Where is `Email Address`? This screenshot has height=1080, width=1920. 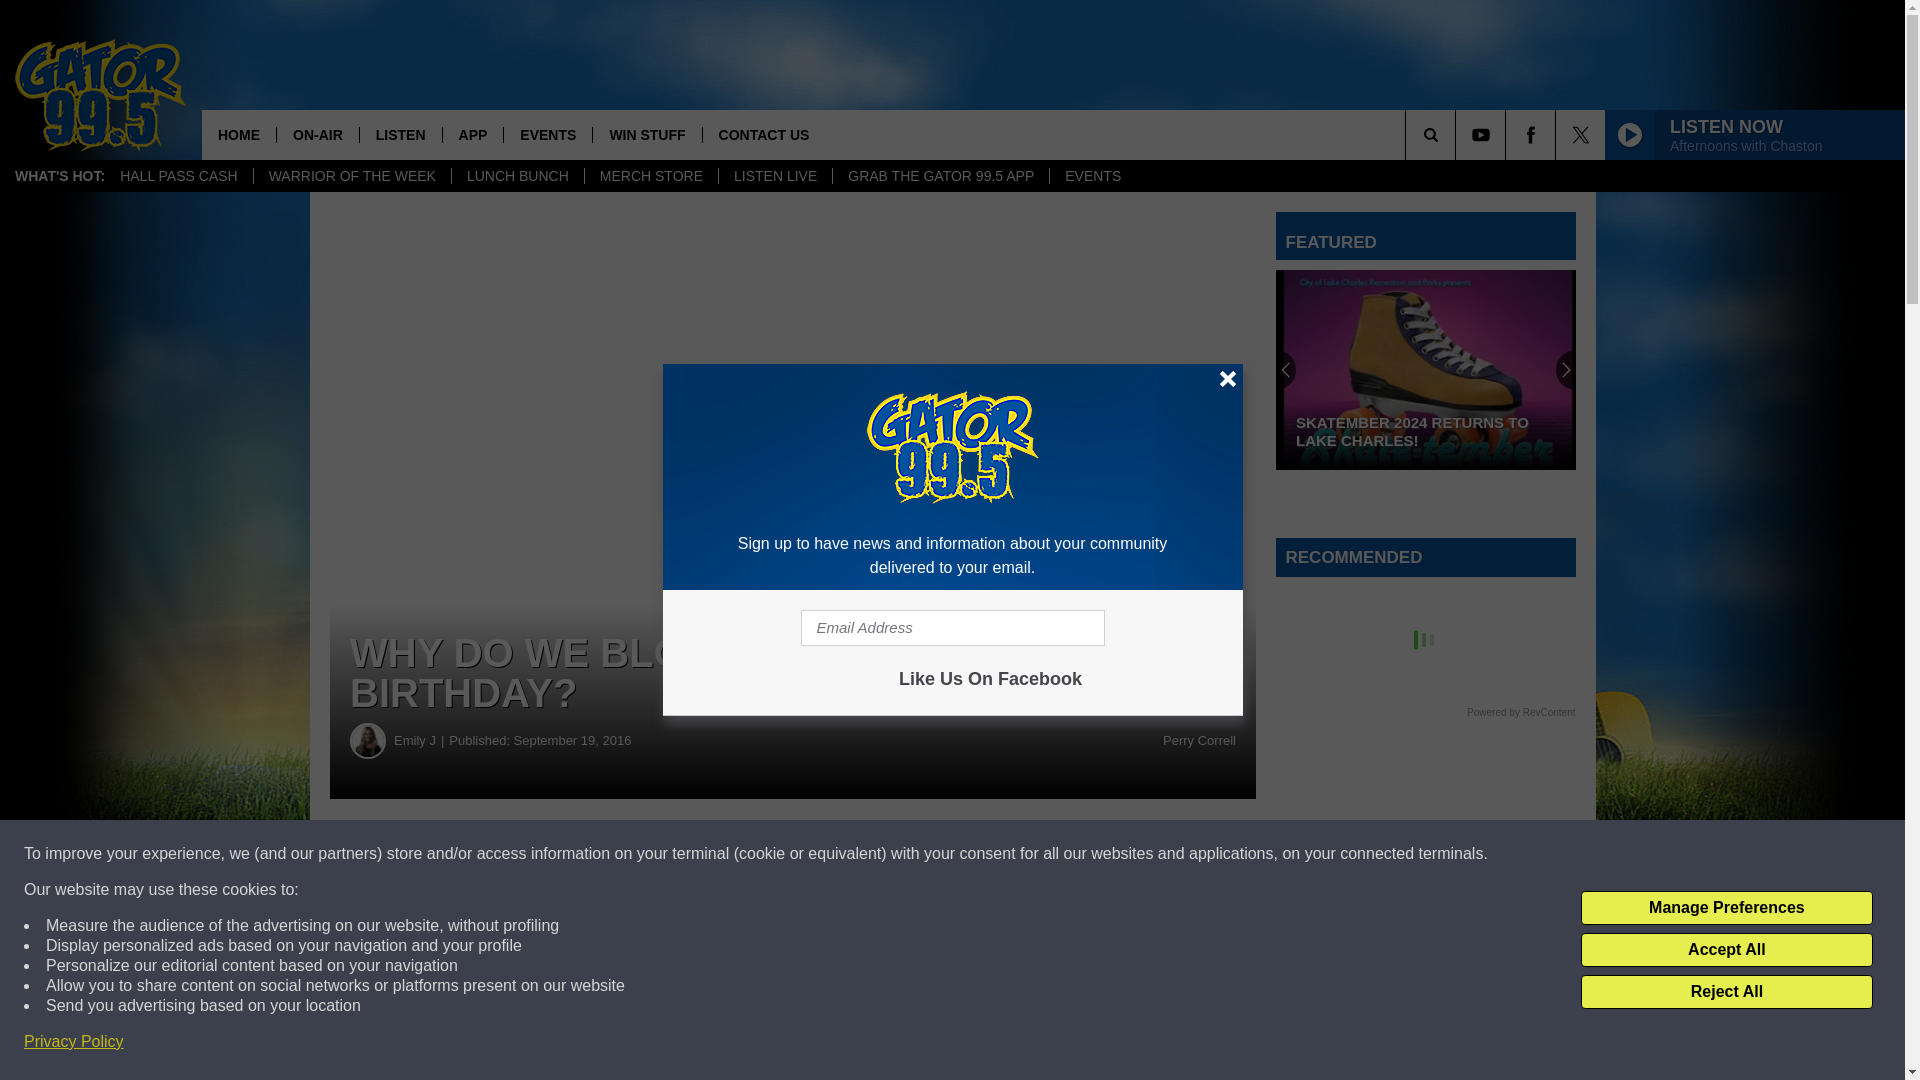 Email Address is located at coordinates (952, 628).